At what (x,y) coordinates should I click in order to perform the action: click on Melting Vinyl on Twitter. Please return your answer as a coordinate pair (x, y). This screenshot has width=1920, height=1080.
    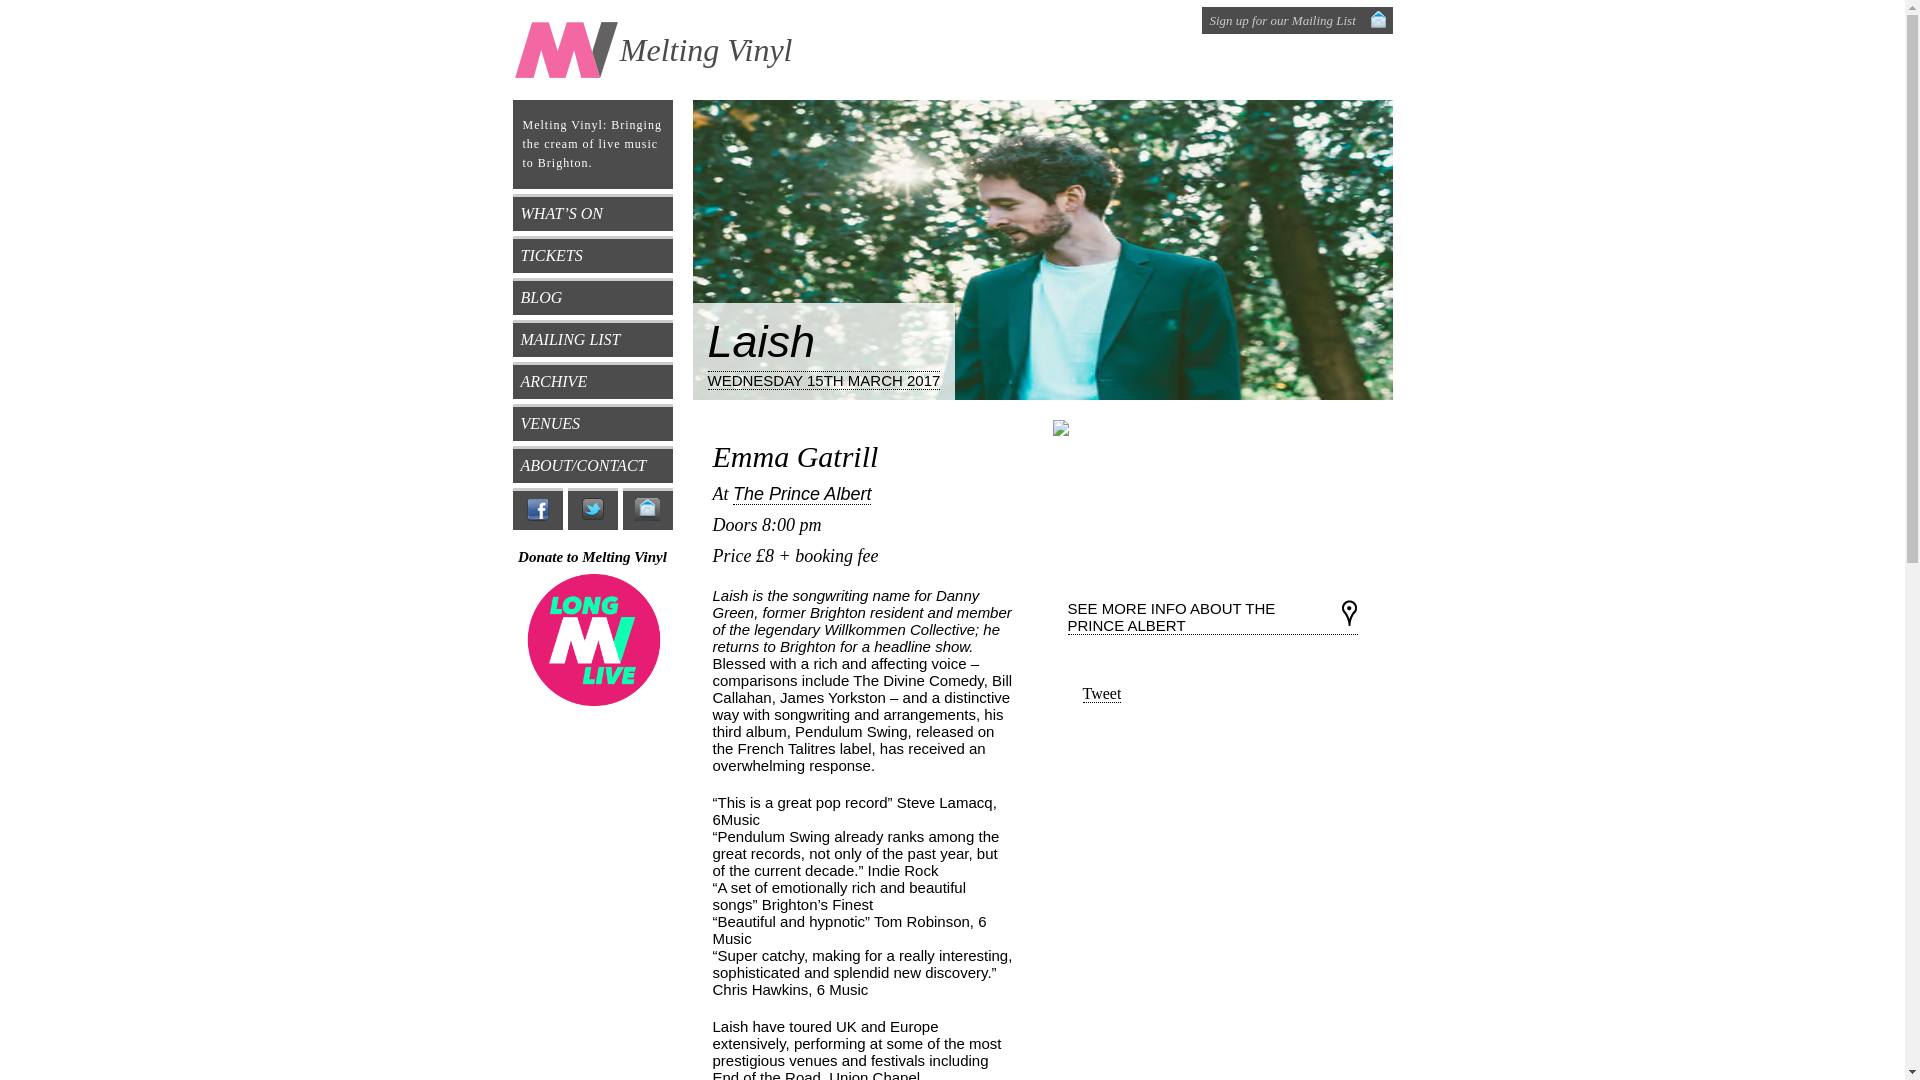
    Looking at the image, I should click on (593, 509).